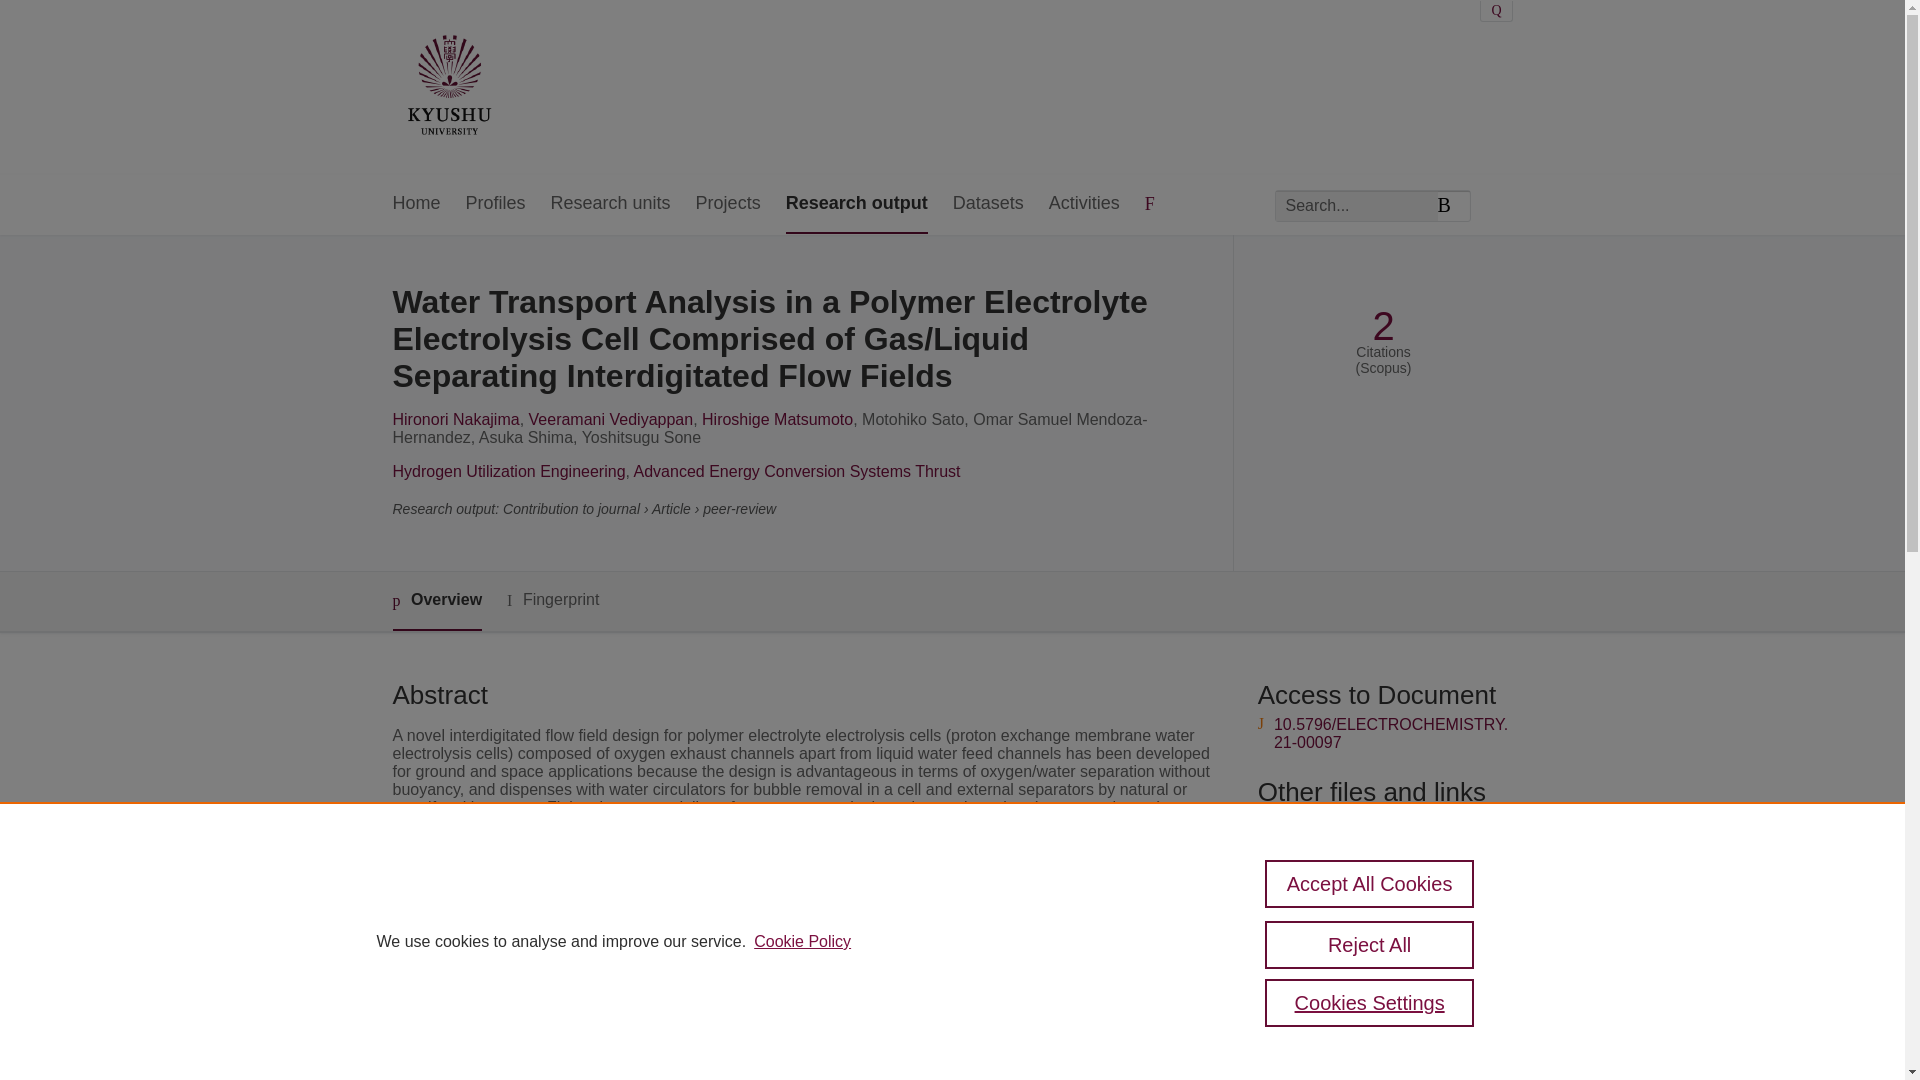 This screenshot has height=1080, width=1920. Describe the element at coordinates (611, 419) in the screenshot. I see `Veeramani Vediyappan` at that location.